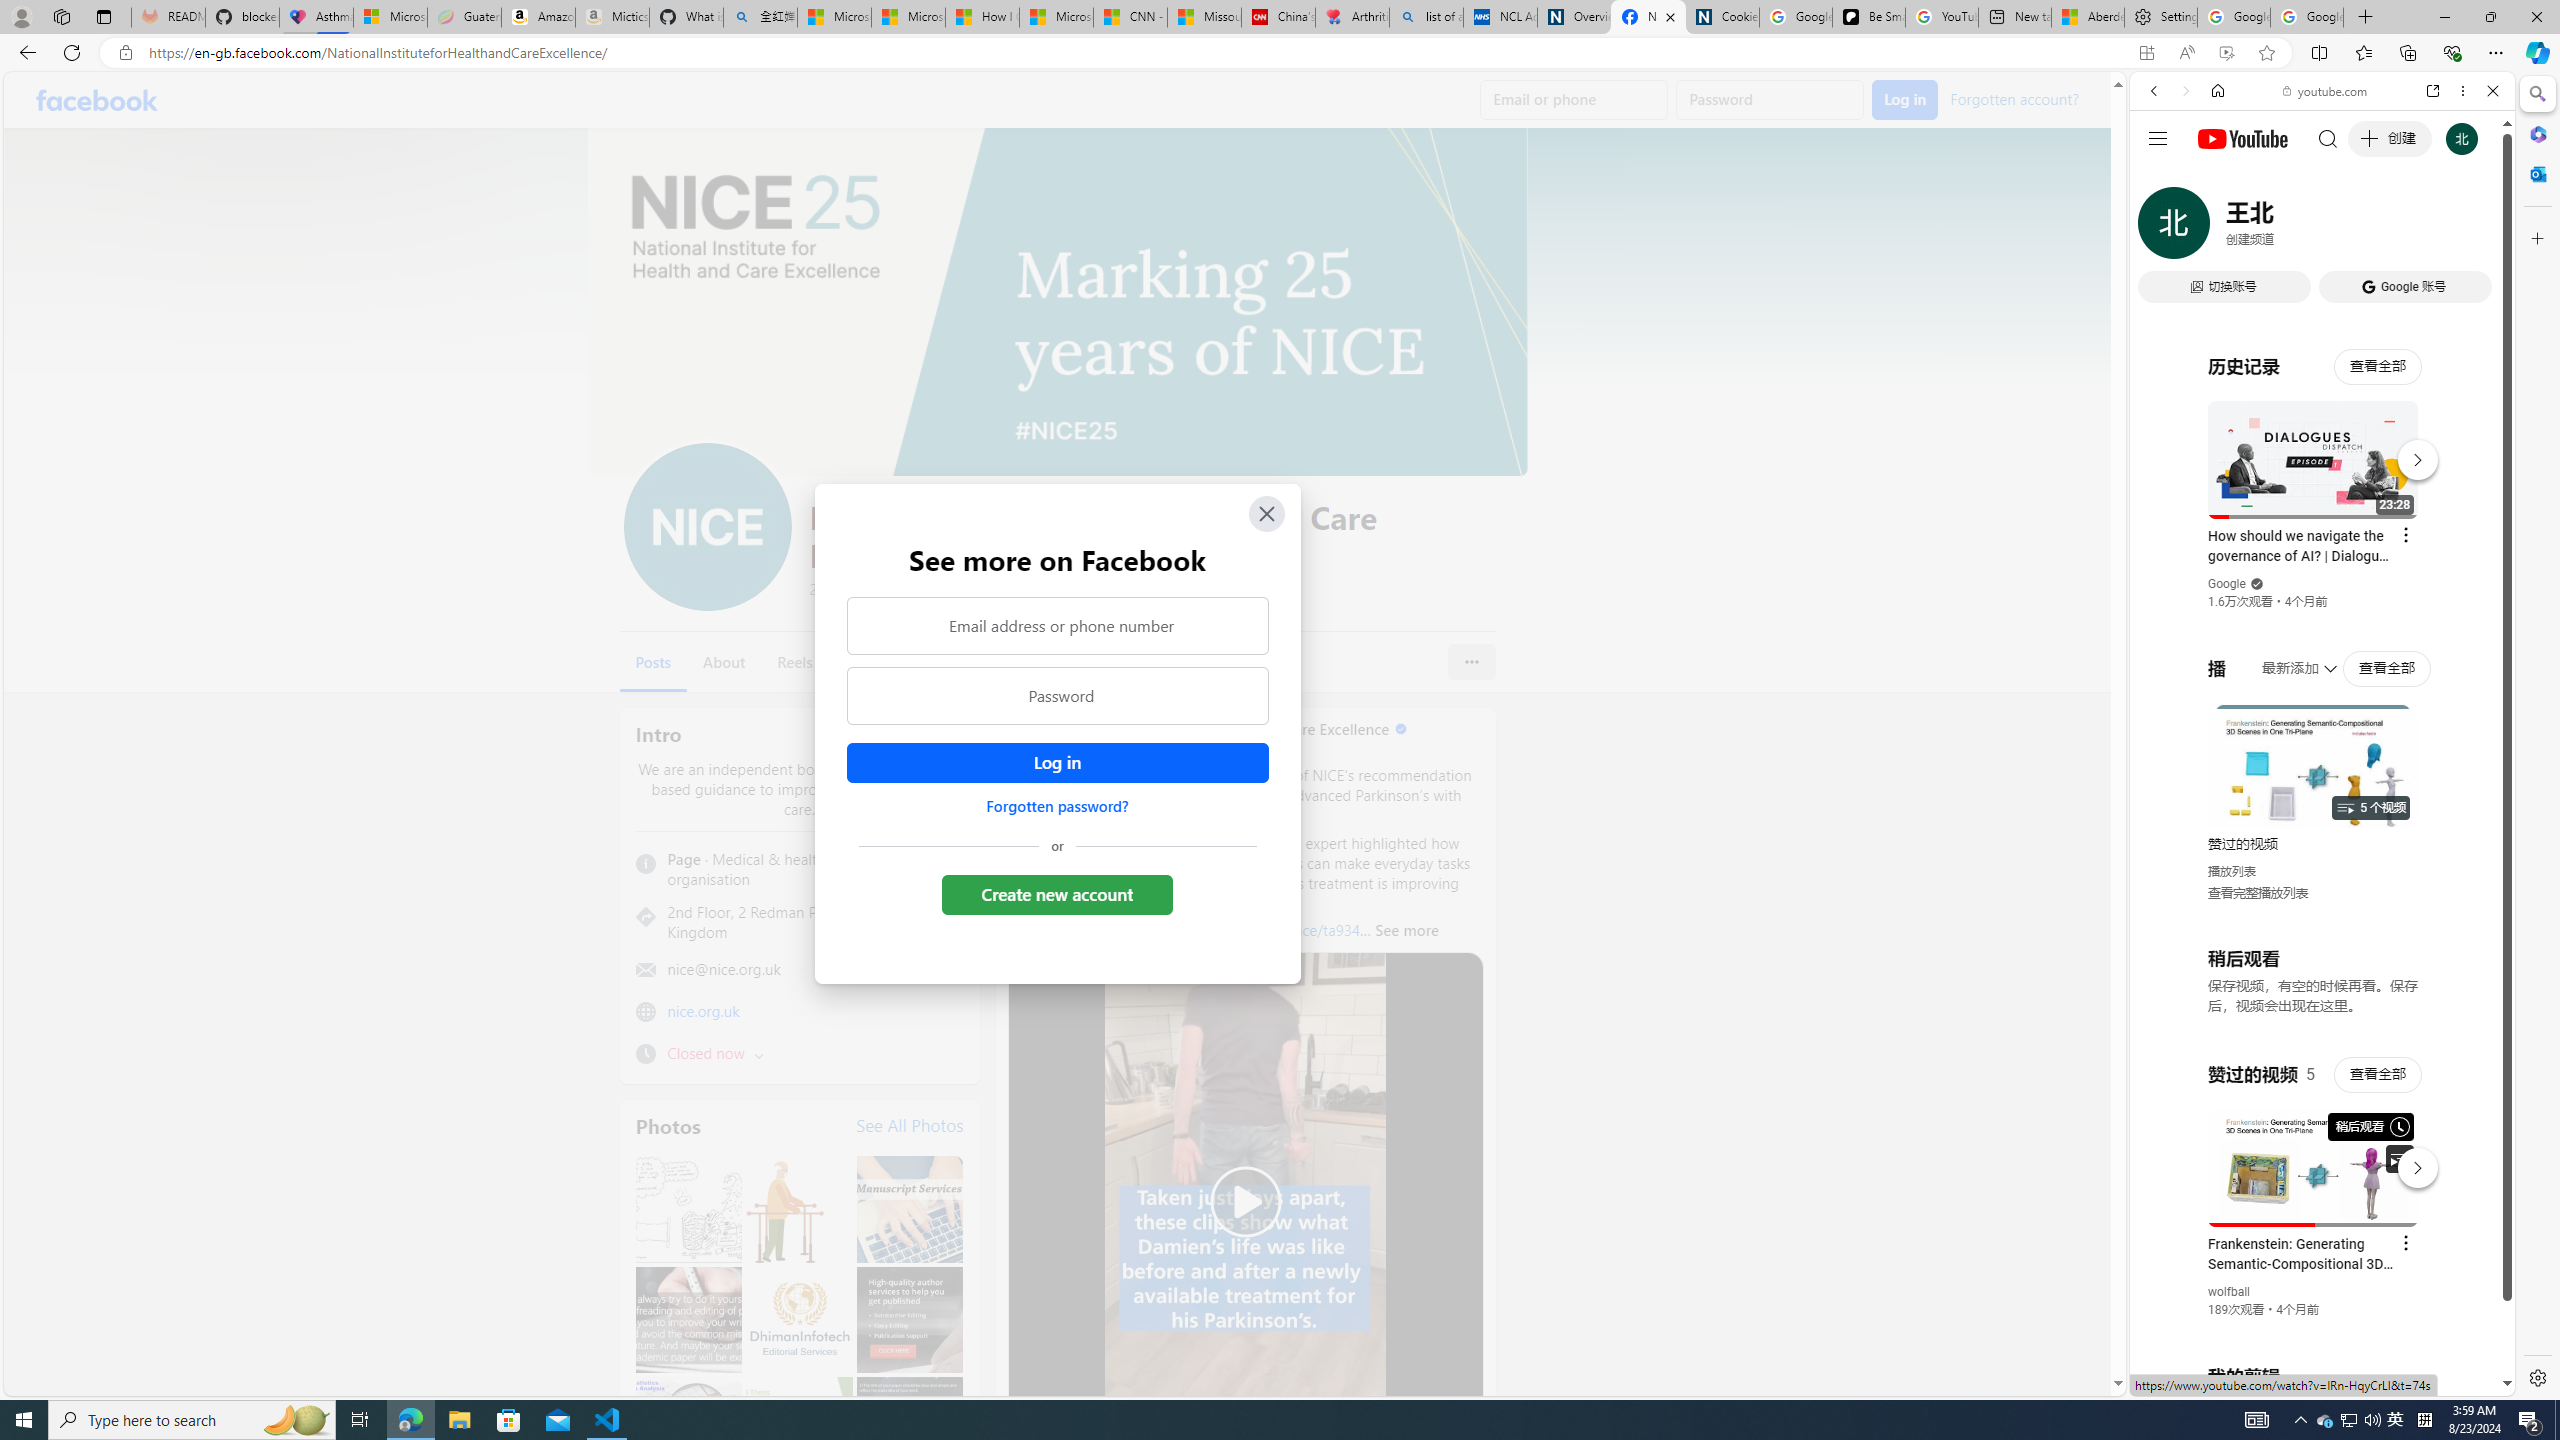 The image size is (2560, 1440). What do you see at coordinates (2196, 1380) in the screenshot?
I see `US[ju]` at bounding box center [2196, 1380].